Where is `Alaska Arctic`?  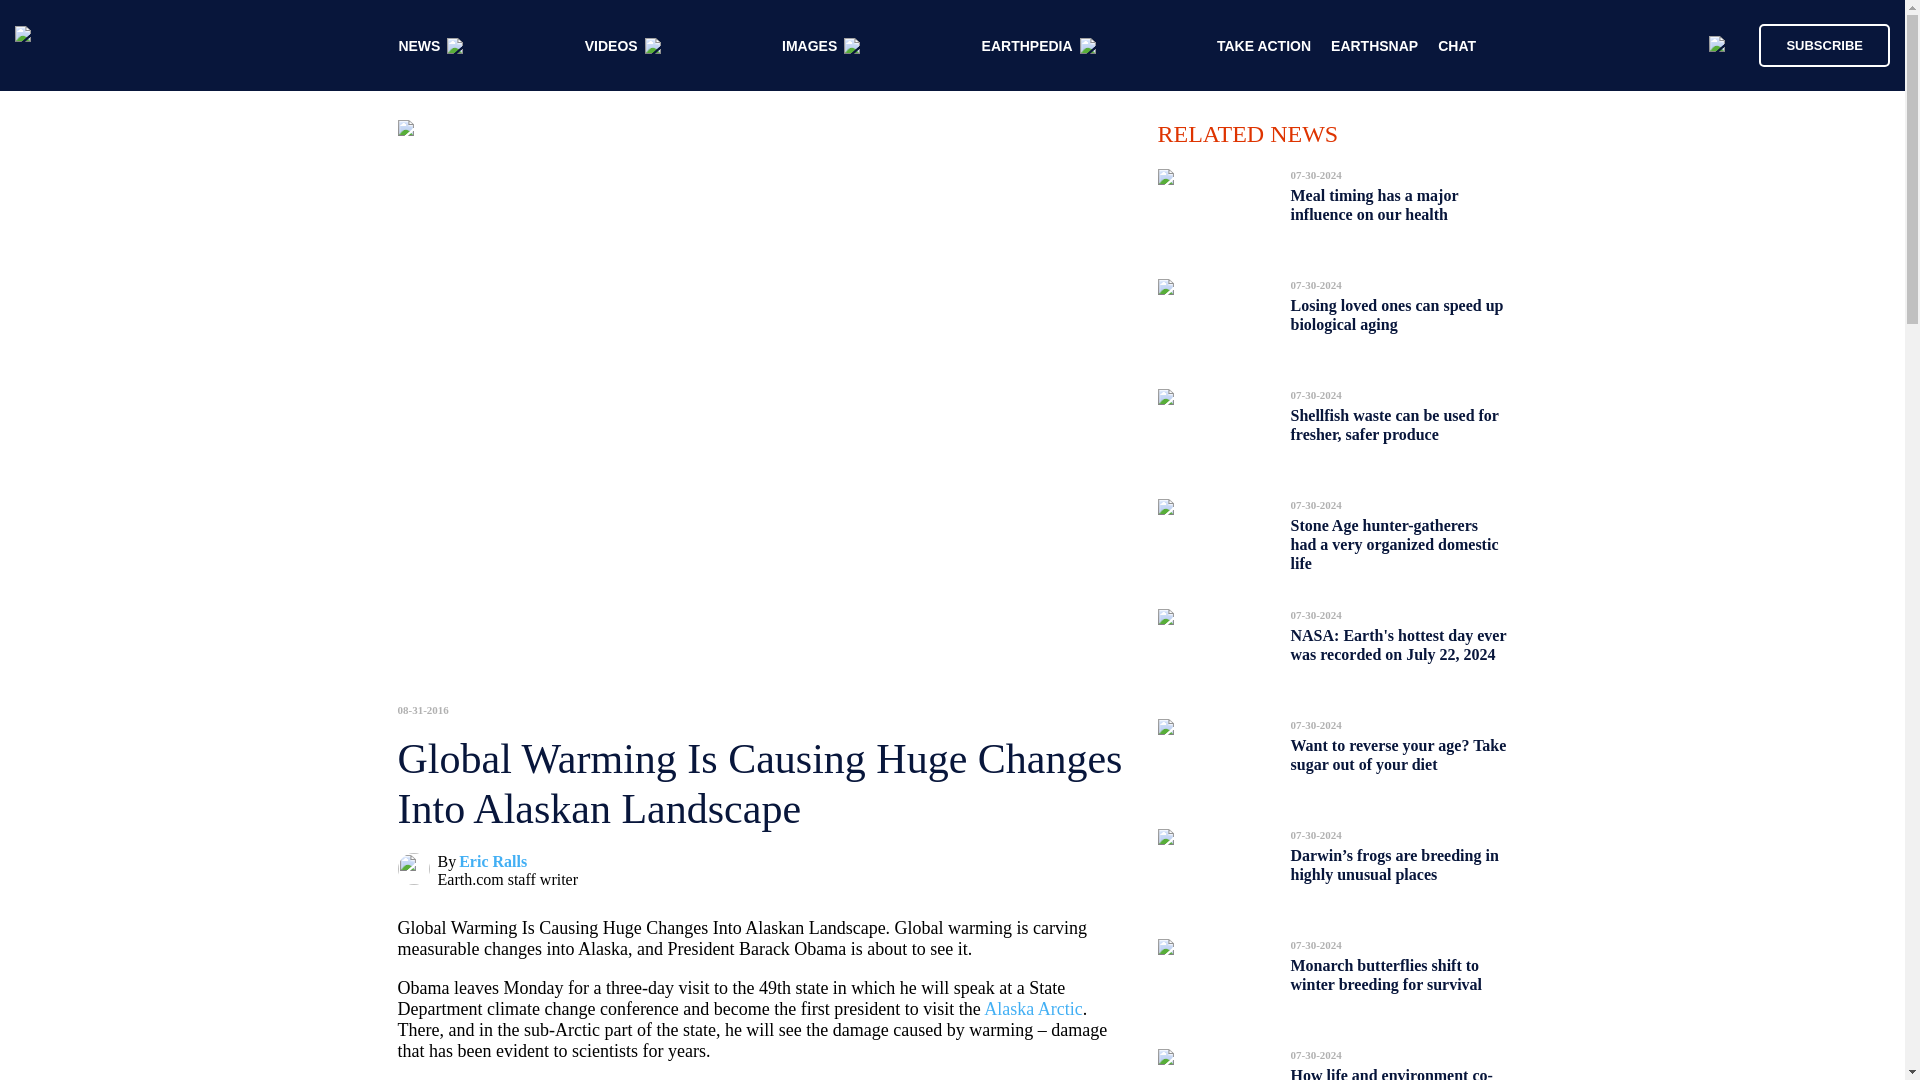
Alaska Arctic is located at coordinates (1032, 1009).